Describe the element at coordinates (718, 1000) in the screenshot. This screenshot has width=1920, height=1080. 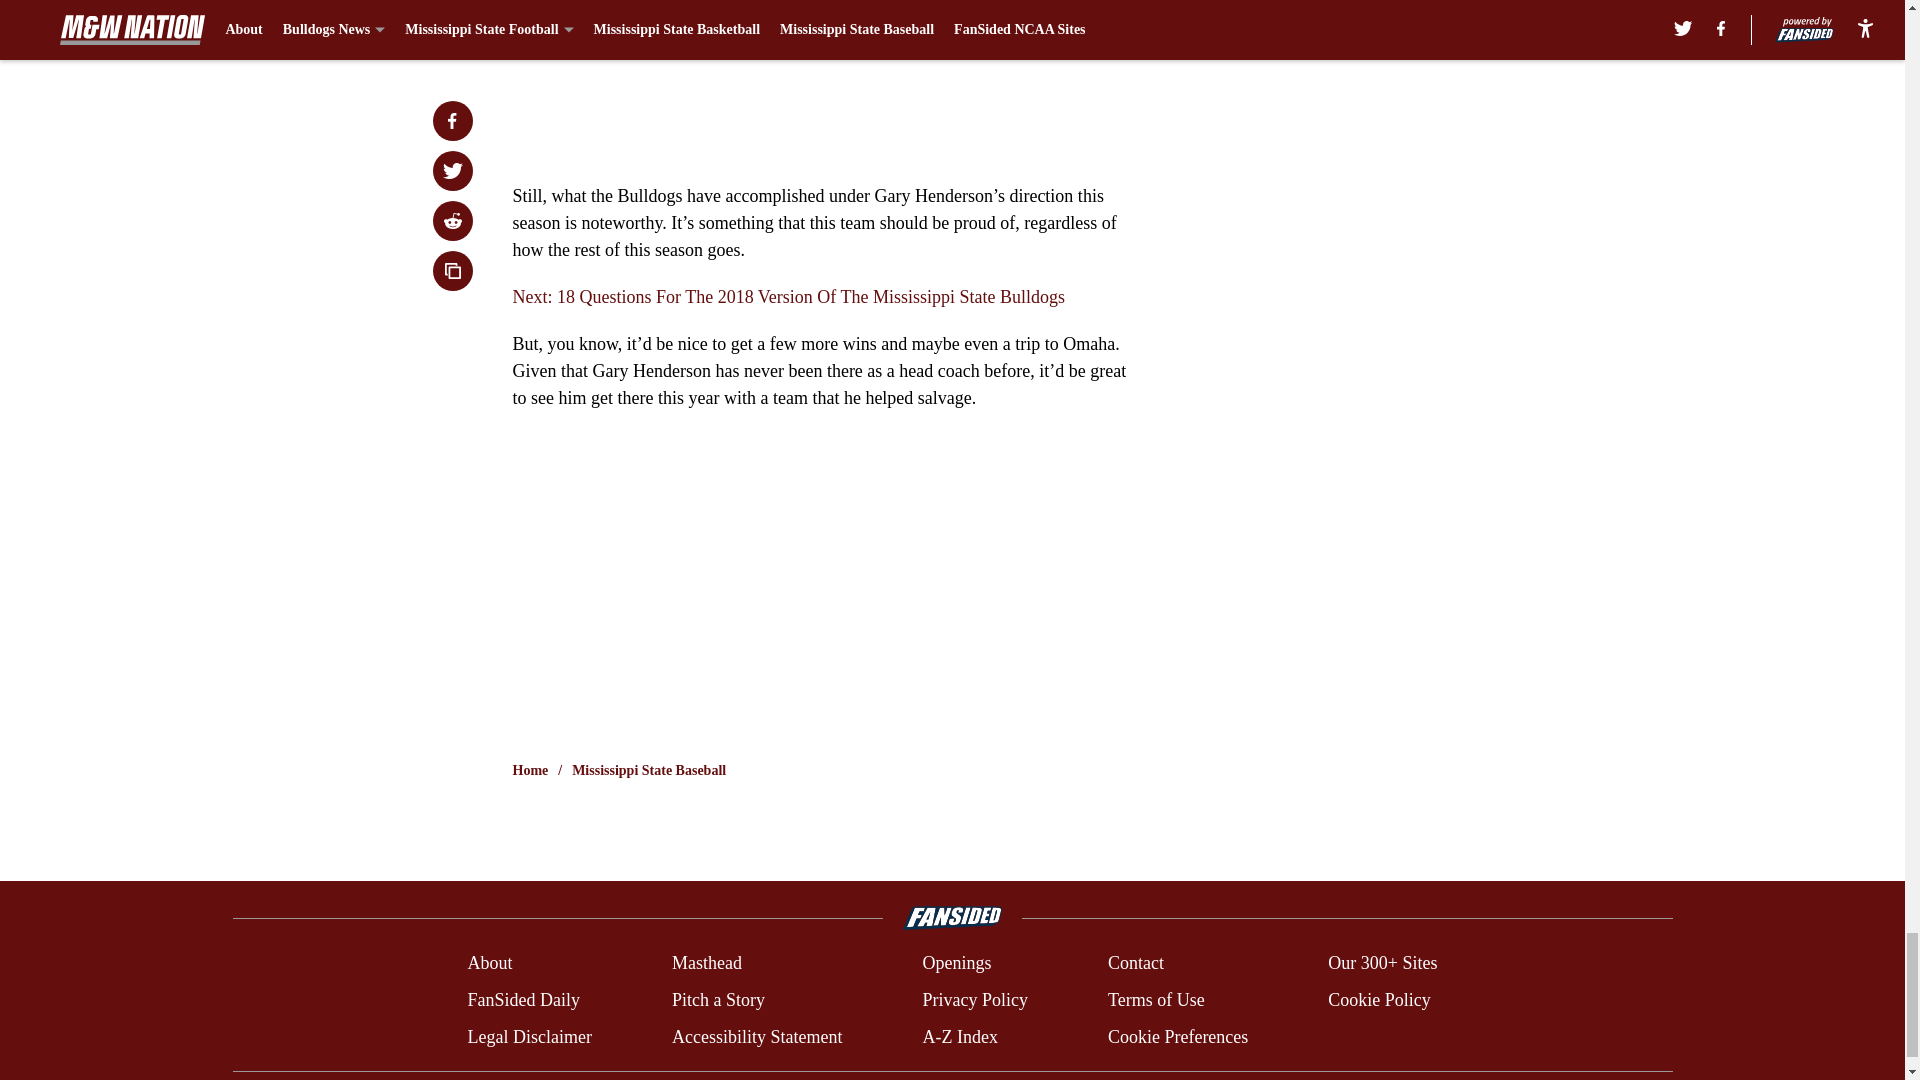
I see `Pitch a Story` at that location.